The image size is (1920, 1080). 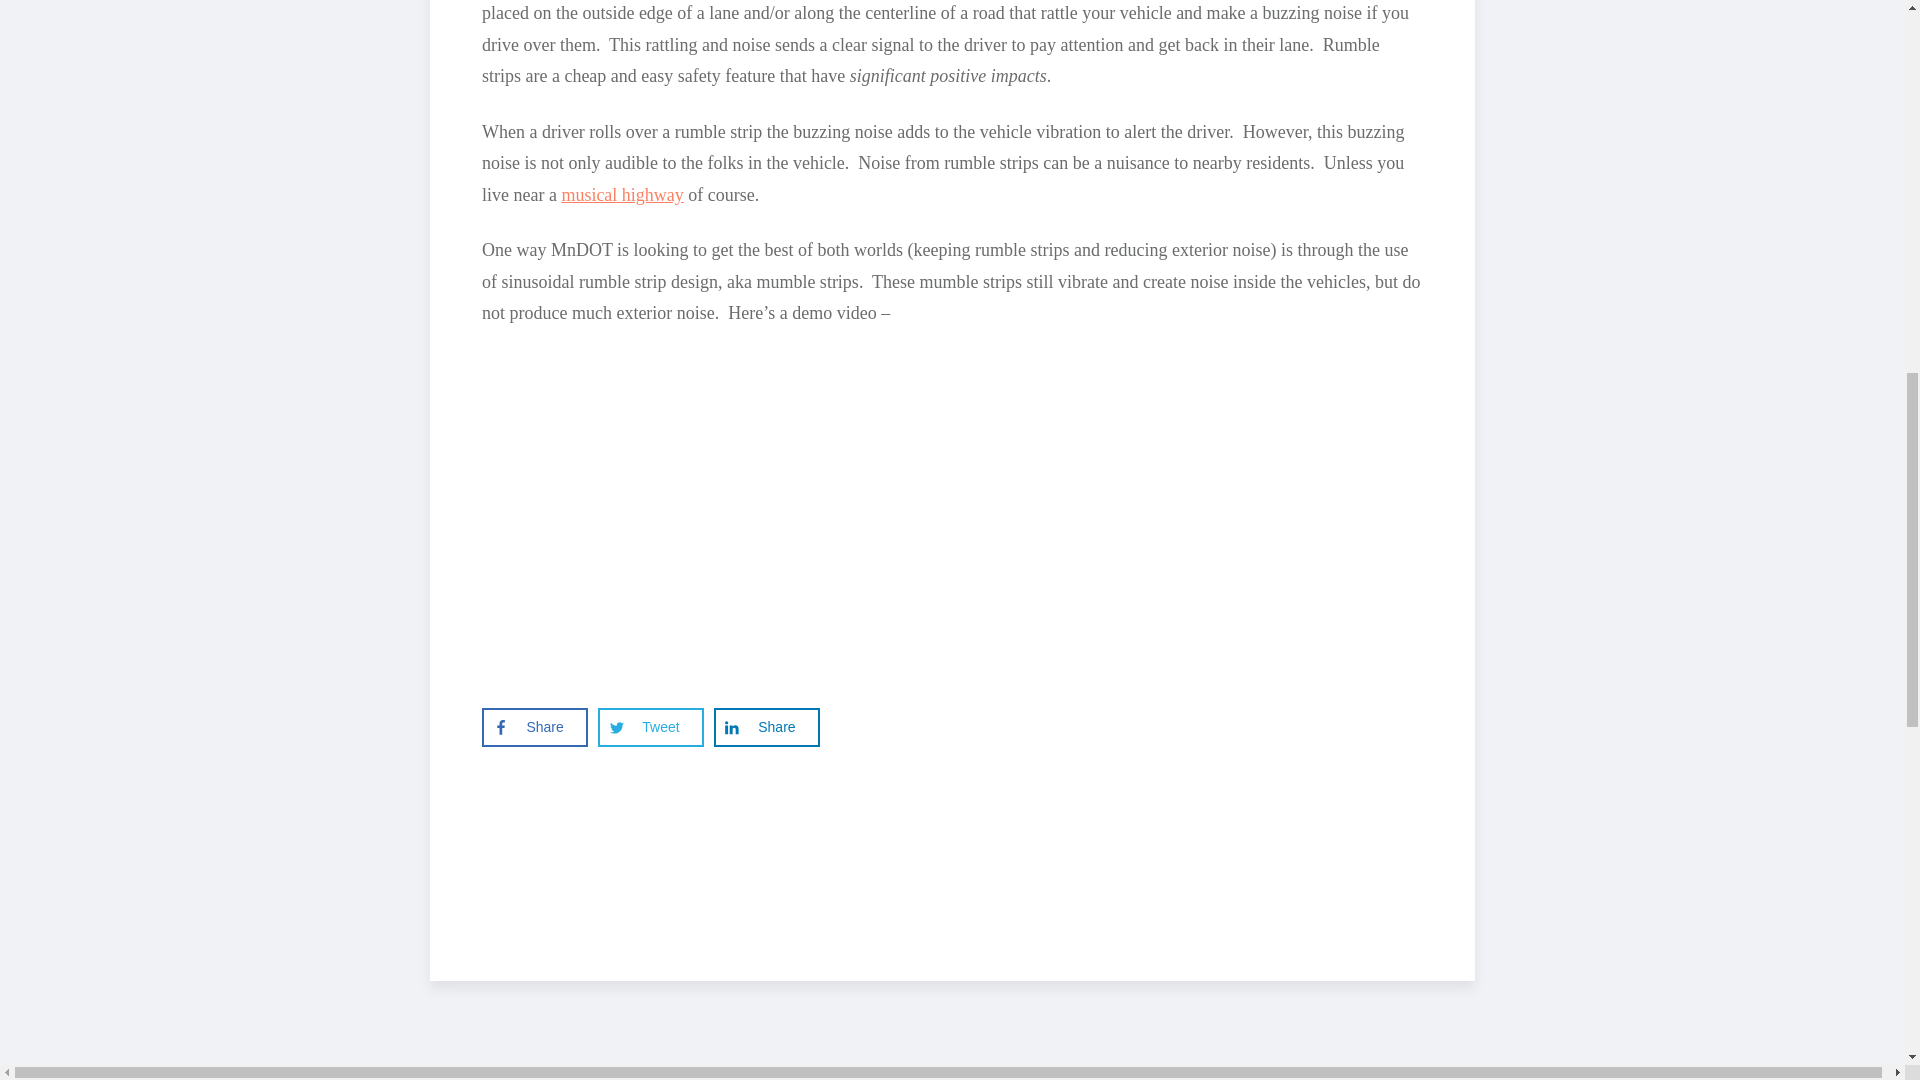 I want to click on Share, so click(x=766, y=727).